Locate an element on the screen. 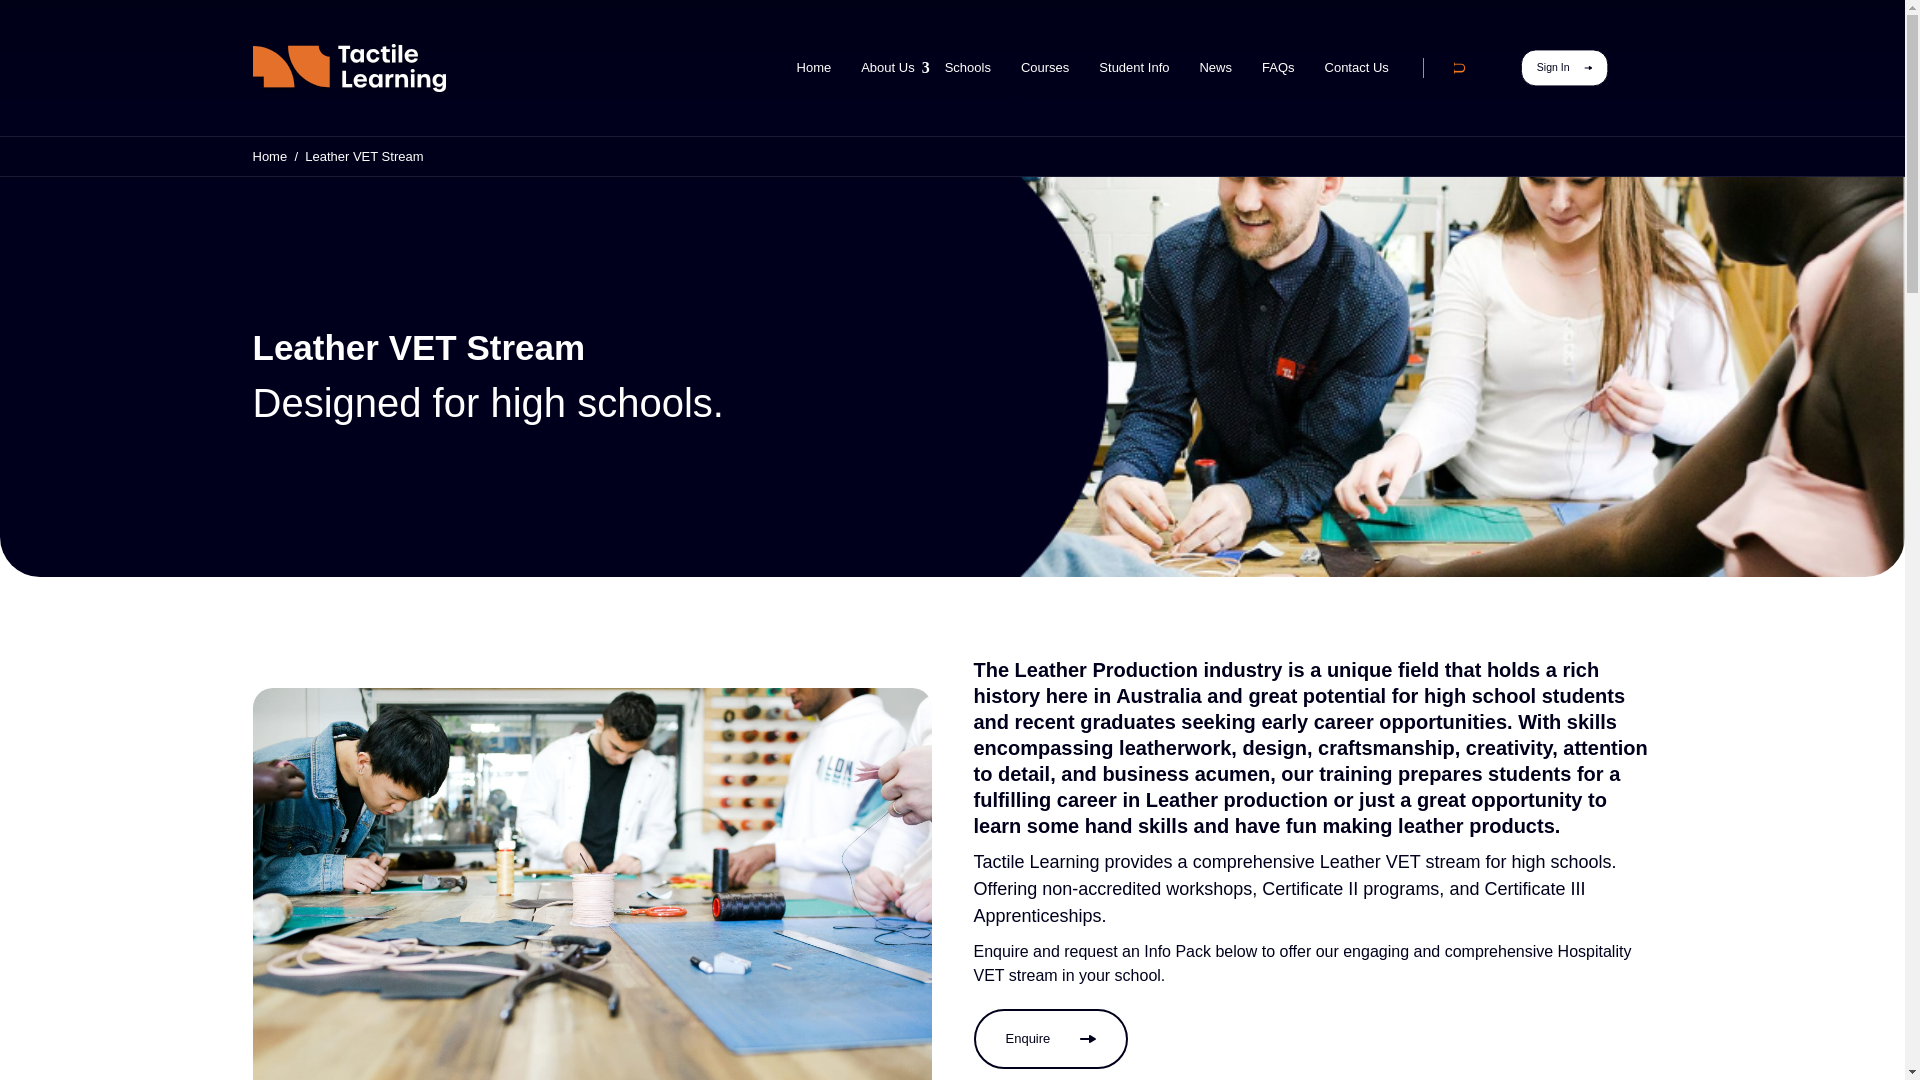 This screenshot has width=1920, height=1080. Student Info is located at coordinates (1134, 68).